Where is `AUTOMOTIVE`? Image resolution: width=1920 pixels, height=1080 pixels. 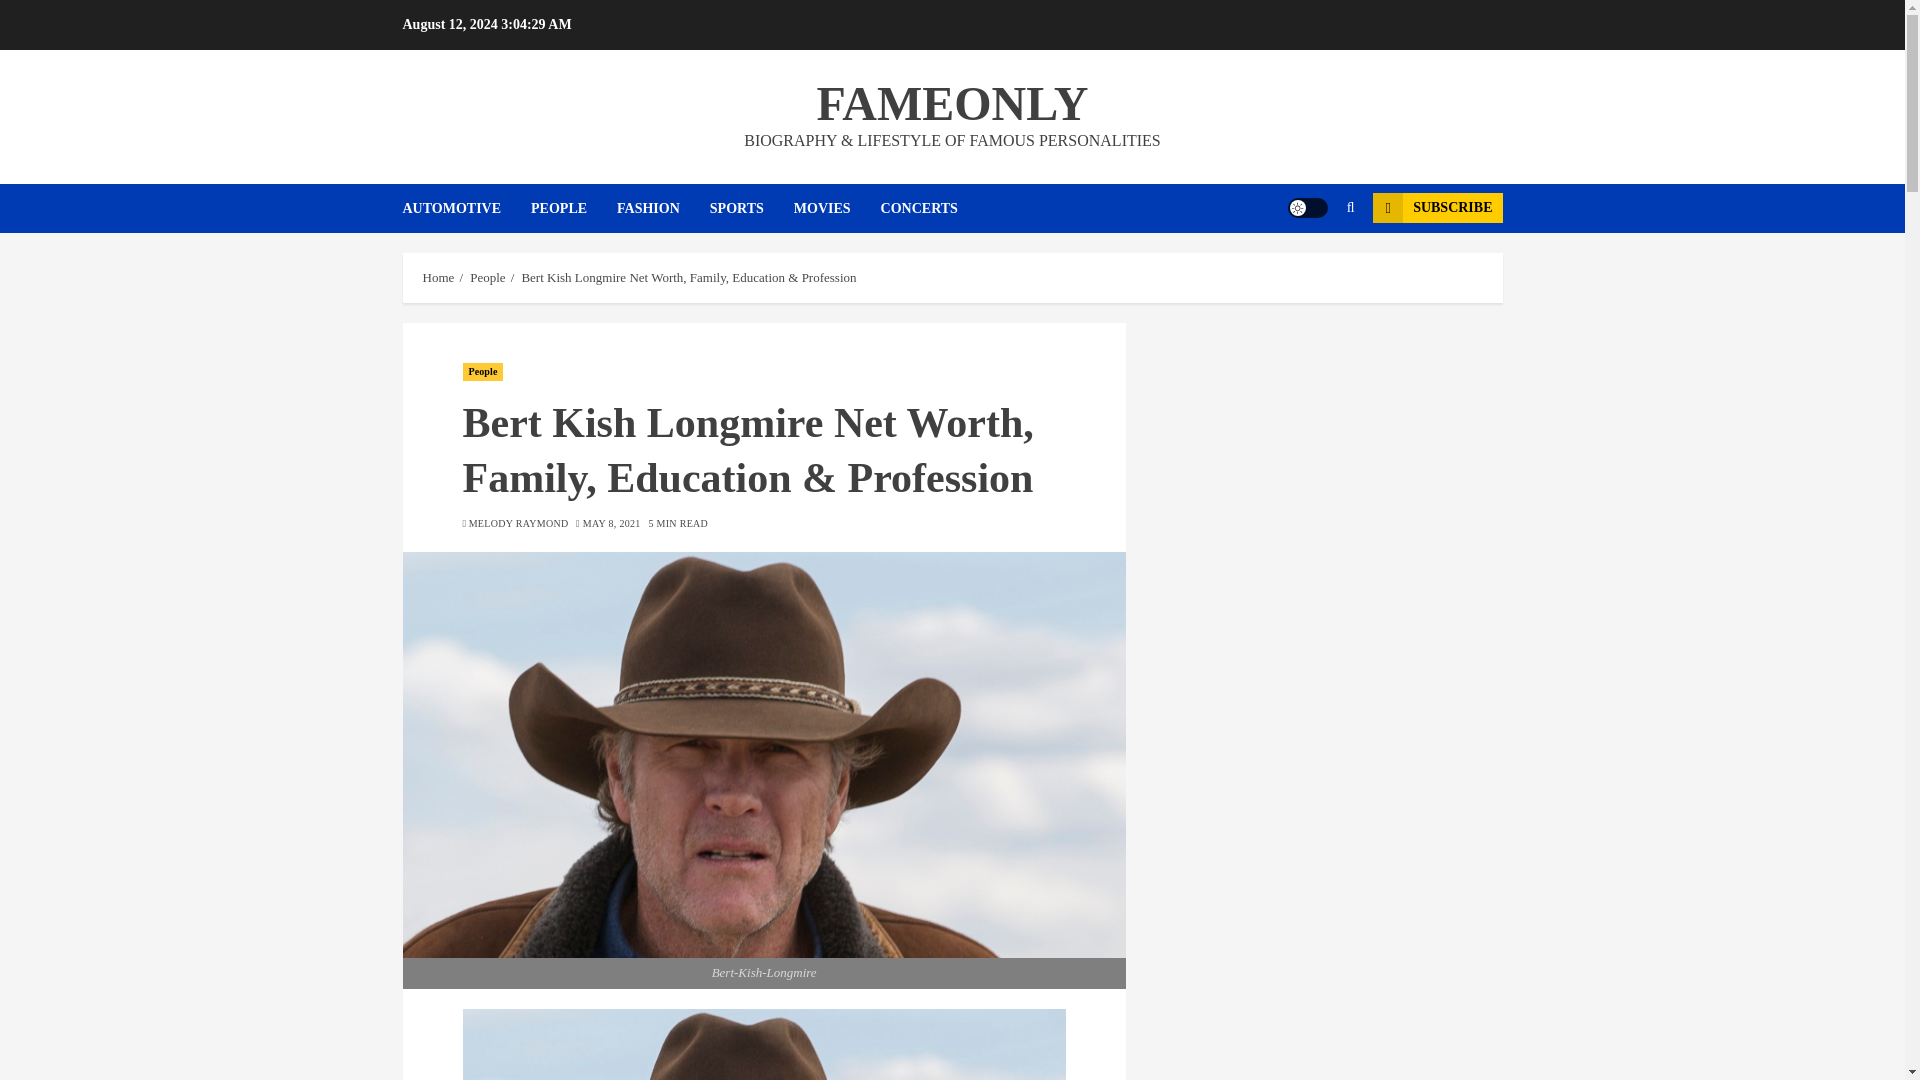
AUTOMOTIVE is located at coordinates (466, 208).